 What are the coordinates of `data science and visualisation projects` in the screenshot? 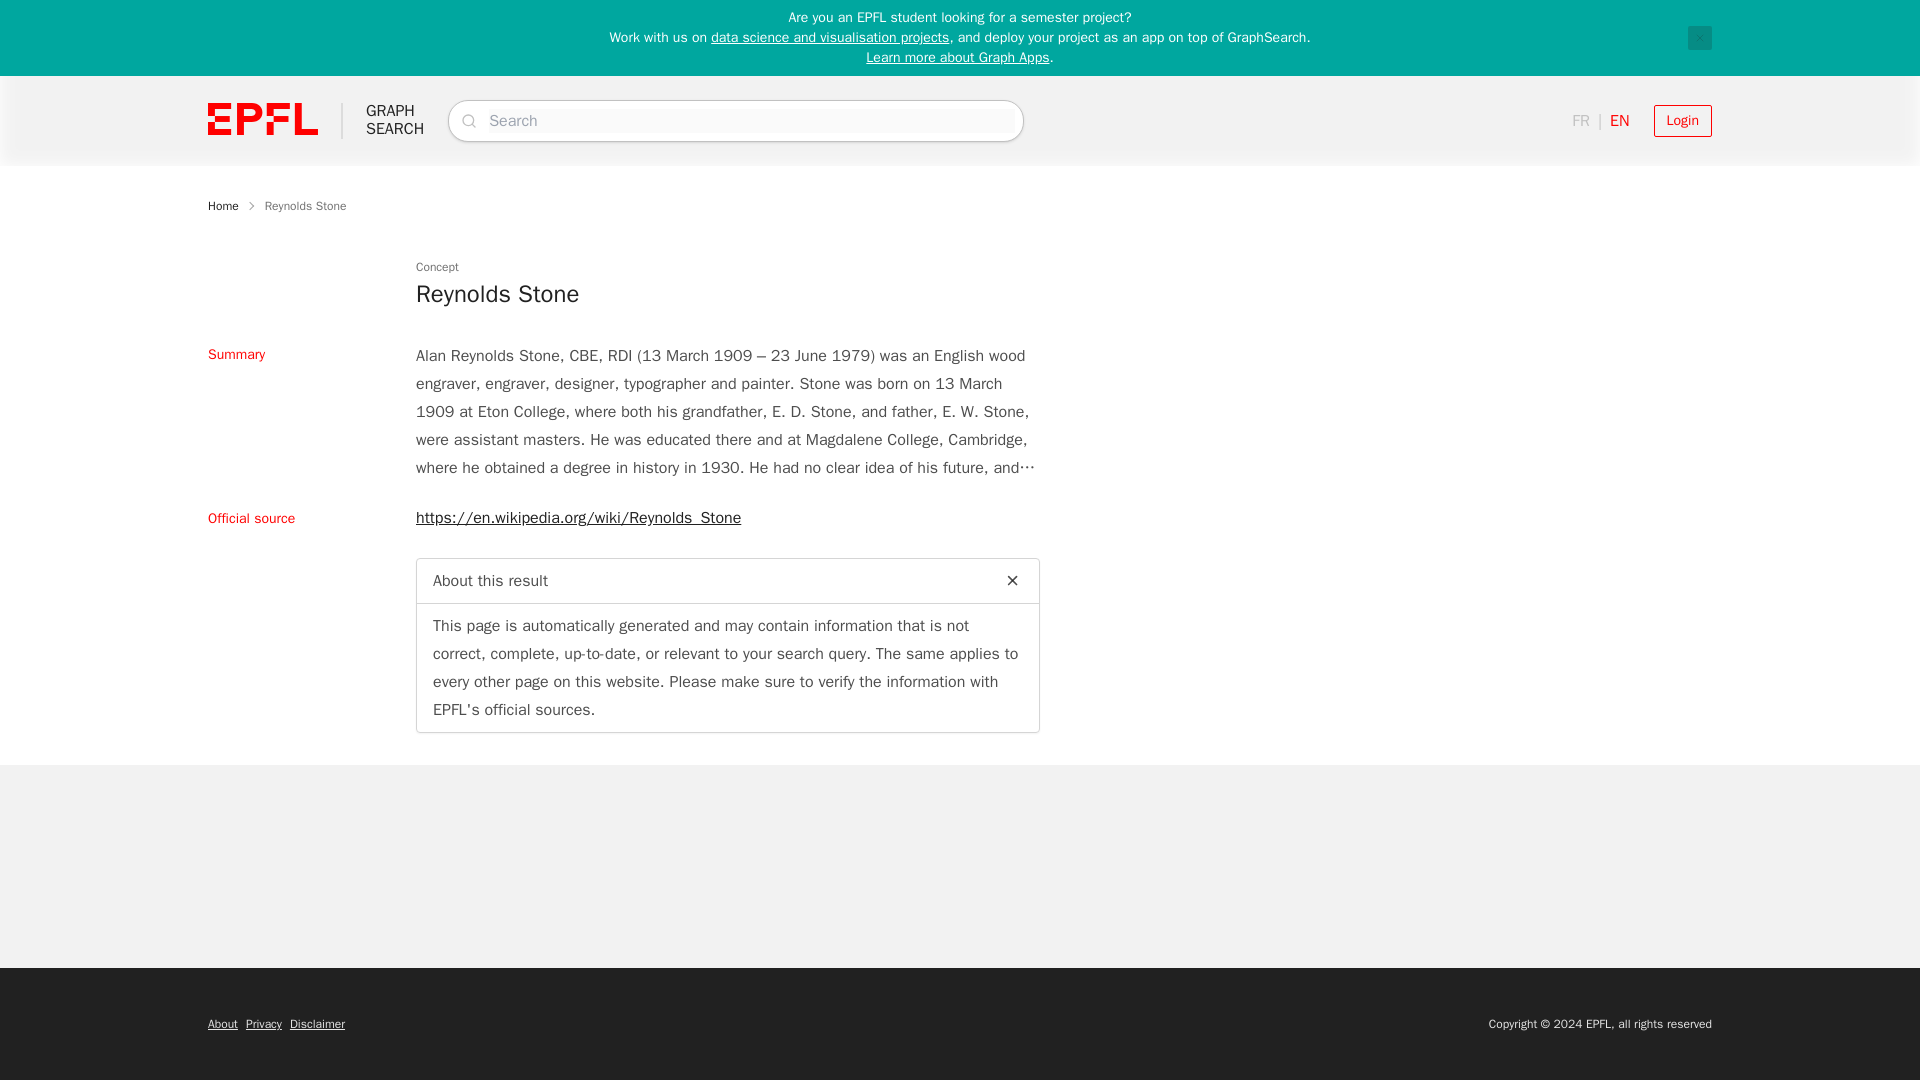 It's located at (829, 38).